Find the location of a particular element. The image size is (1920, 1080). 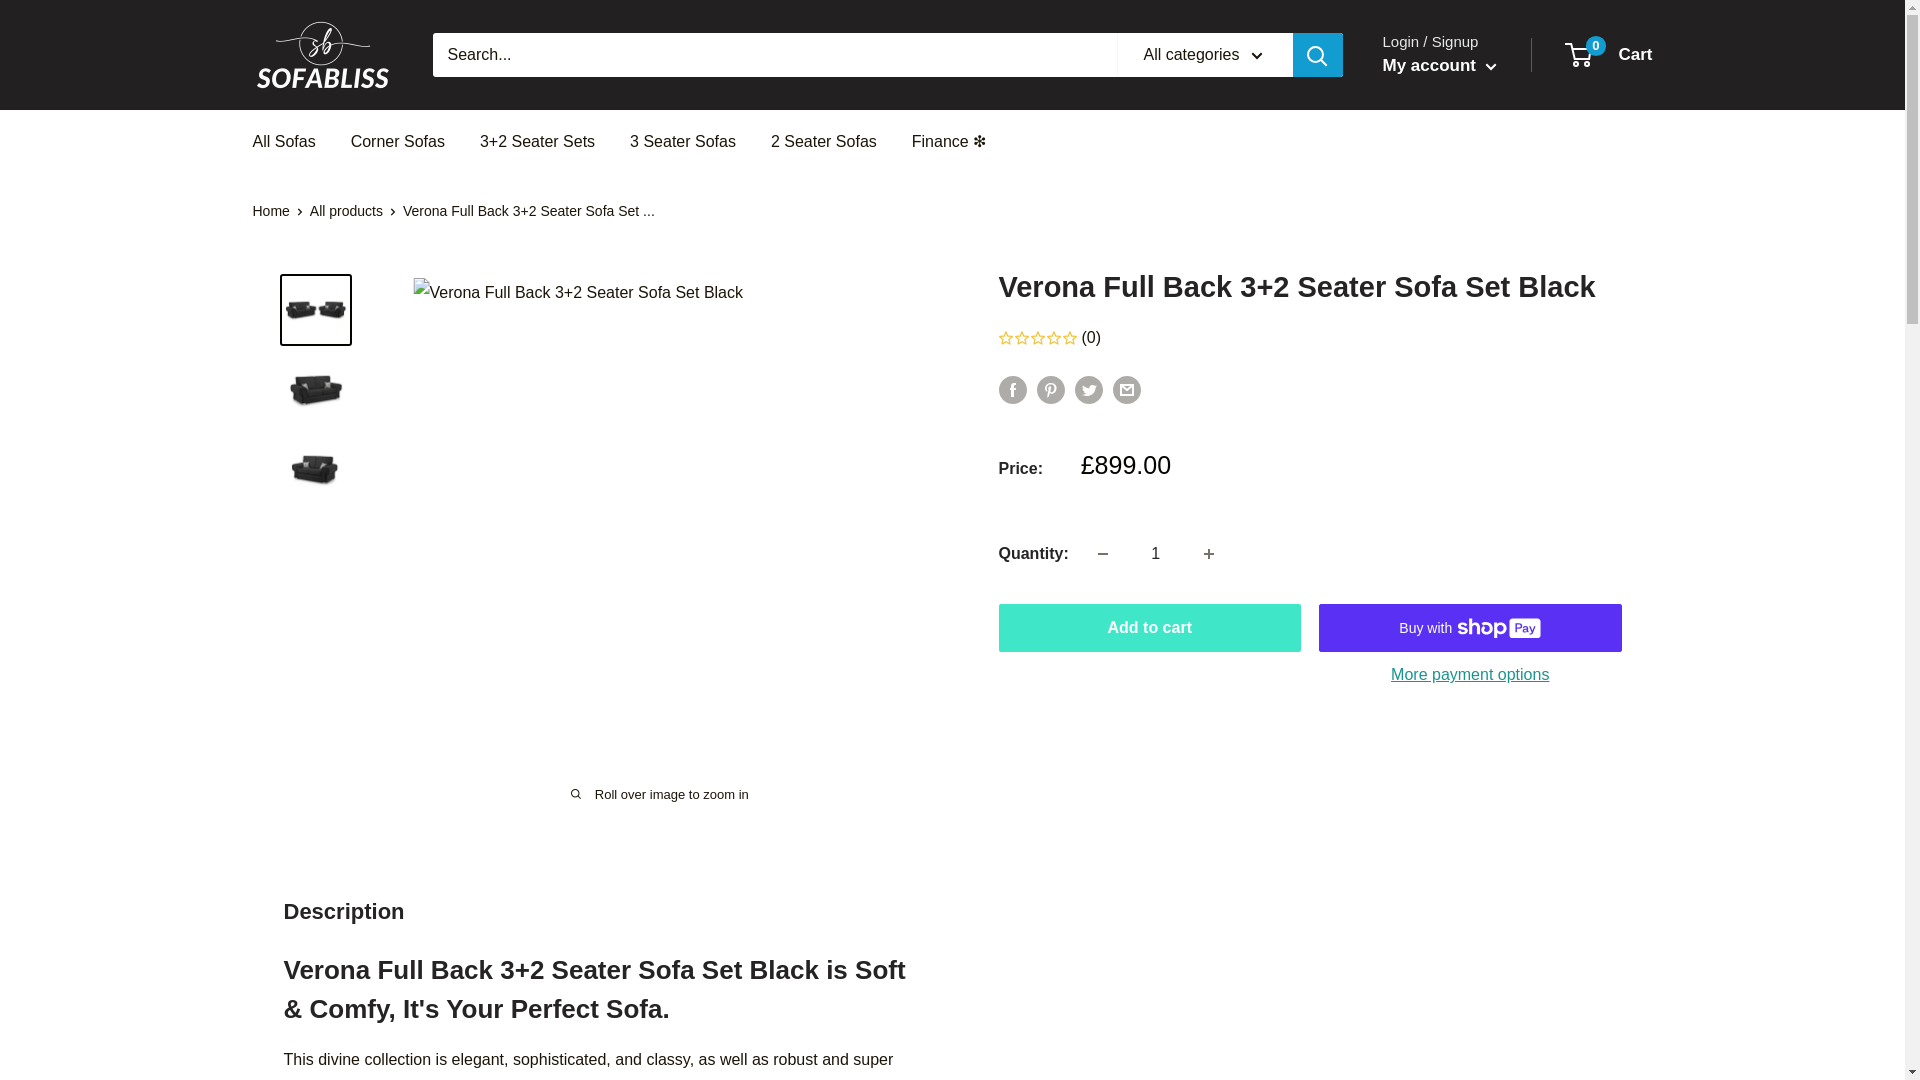

My account is located at coordinates (321, 54).